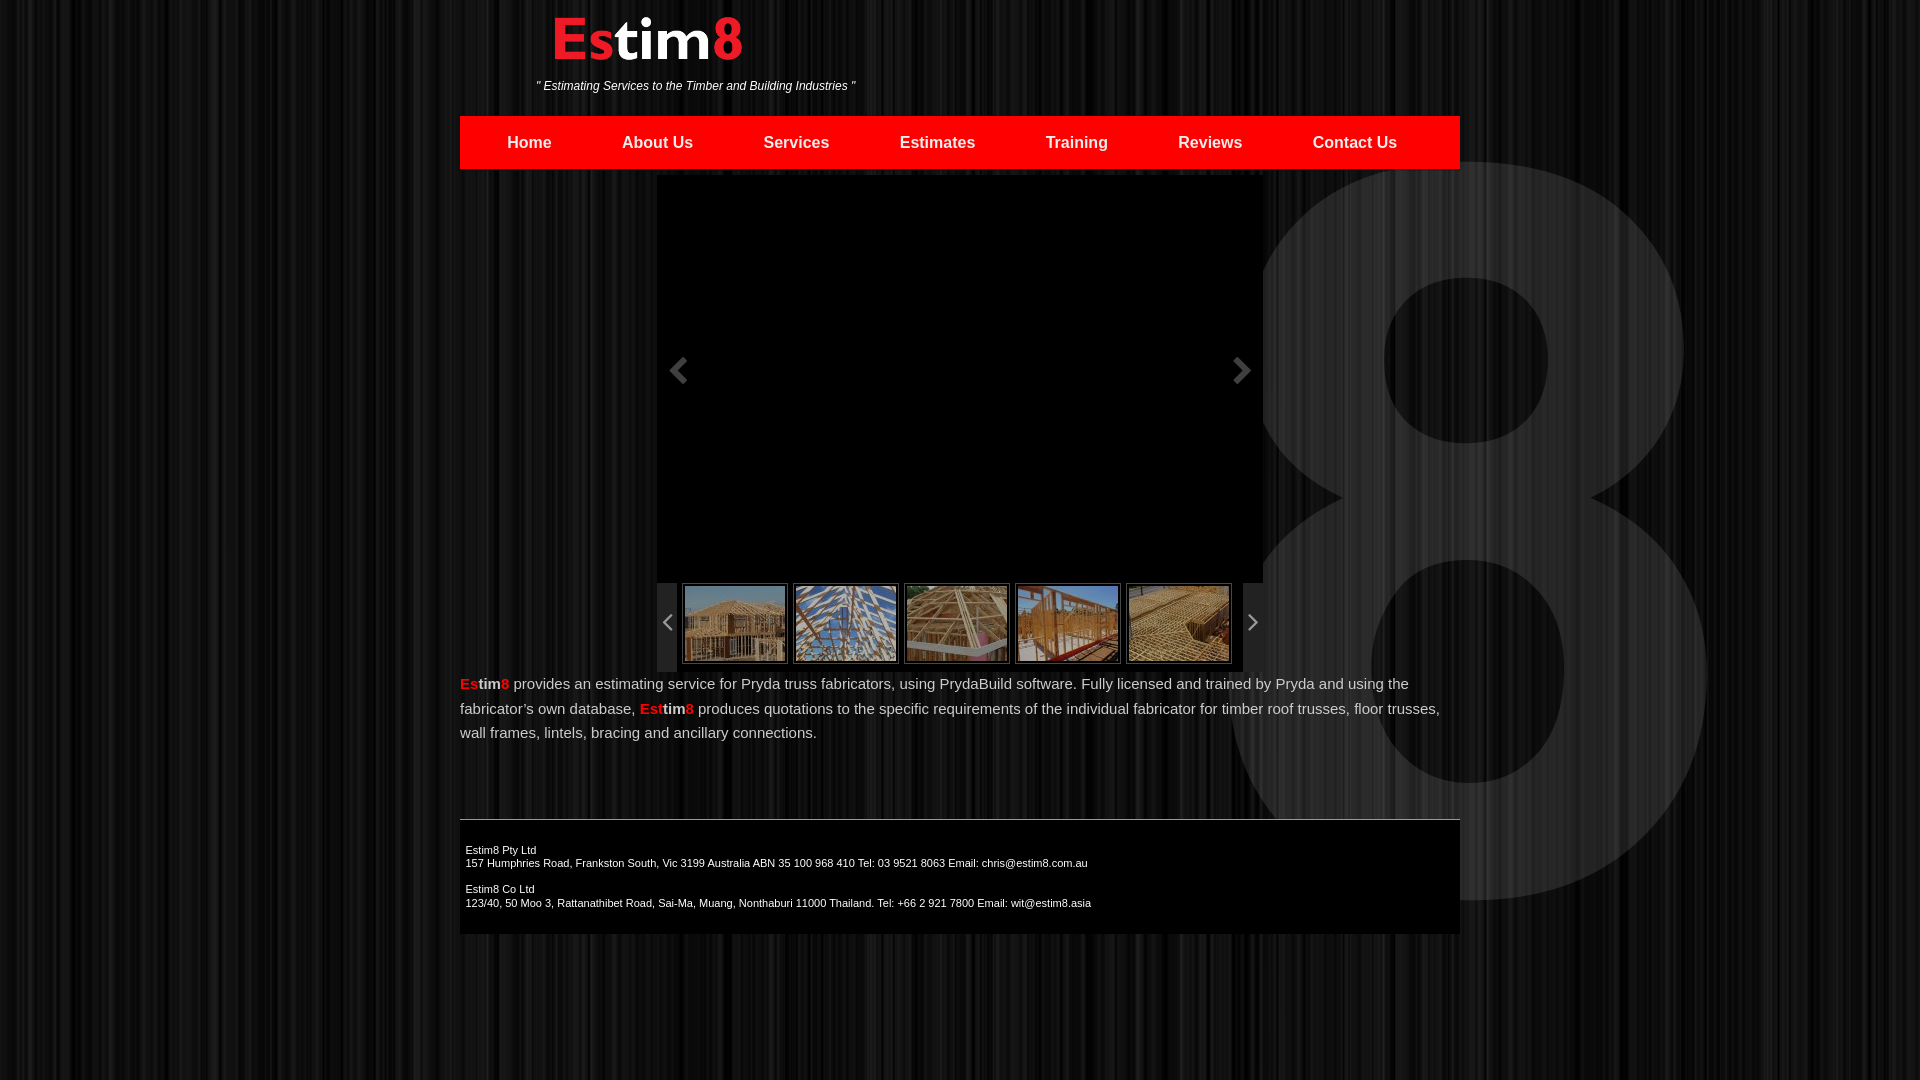  I want to click on Services, so click(796, 142).